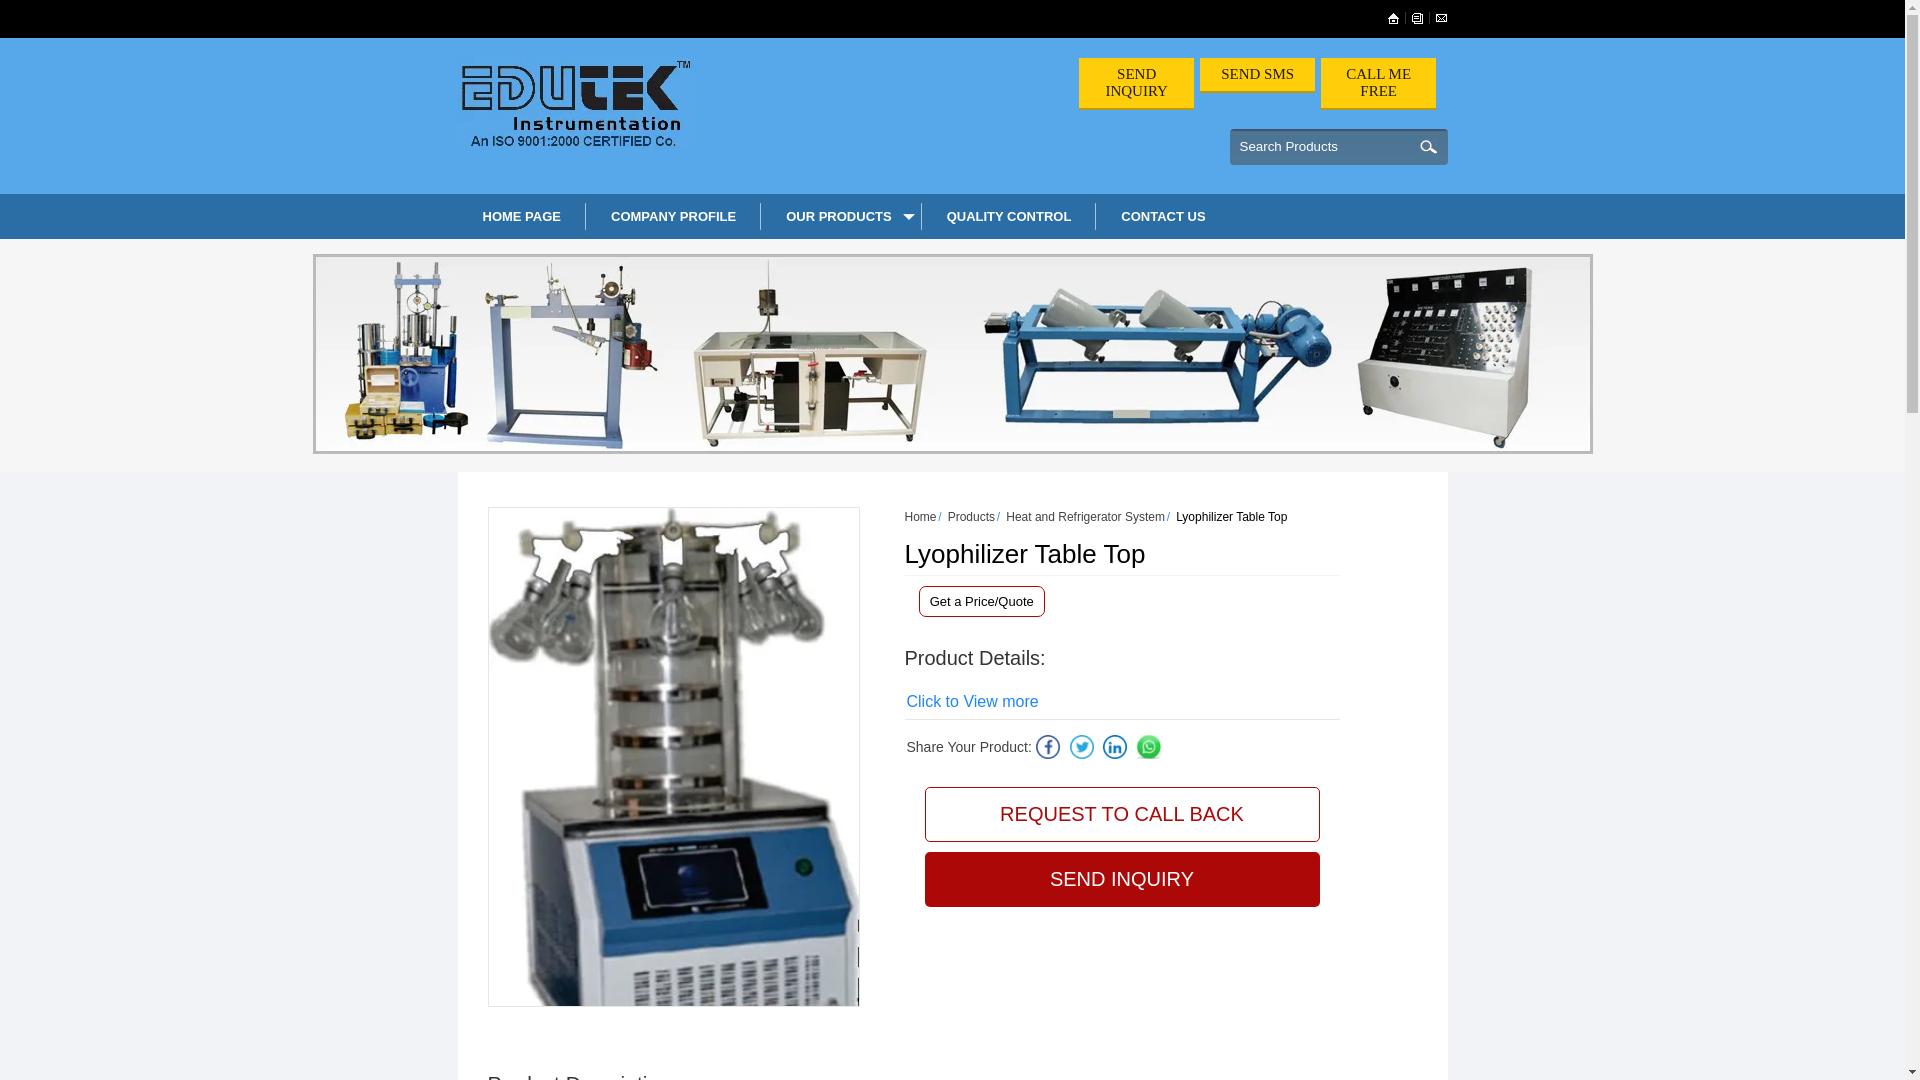 The height and width of the screenshot is (1080, 1920). I want to click on OUR PRODUCTS, so click(840, 216).